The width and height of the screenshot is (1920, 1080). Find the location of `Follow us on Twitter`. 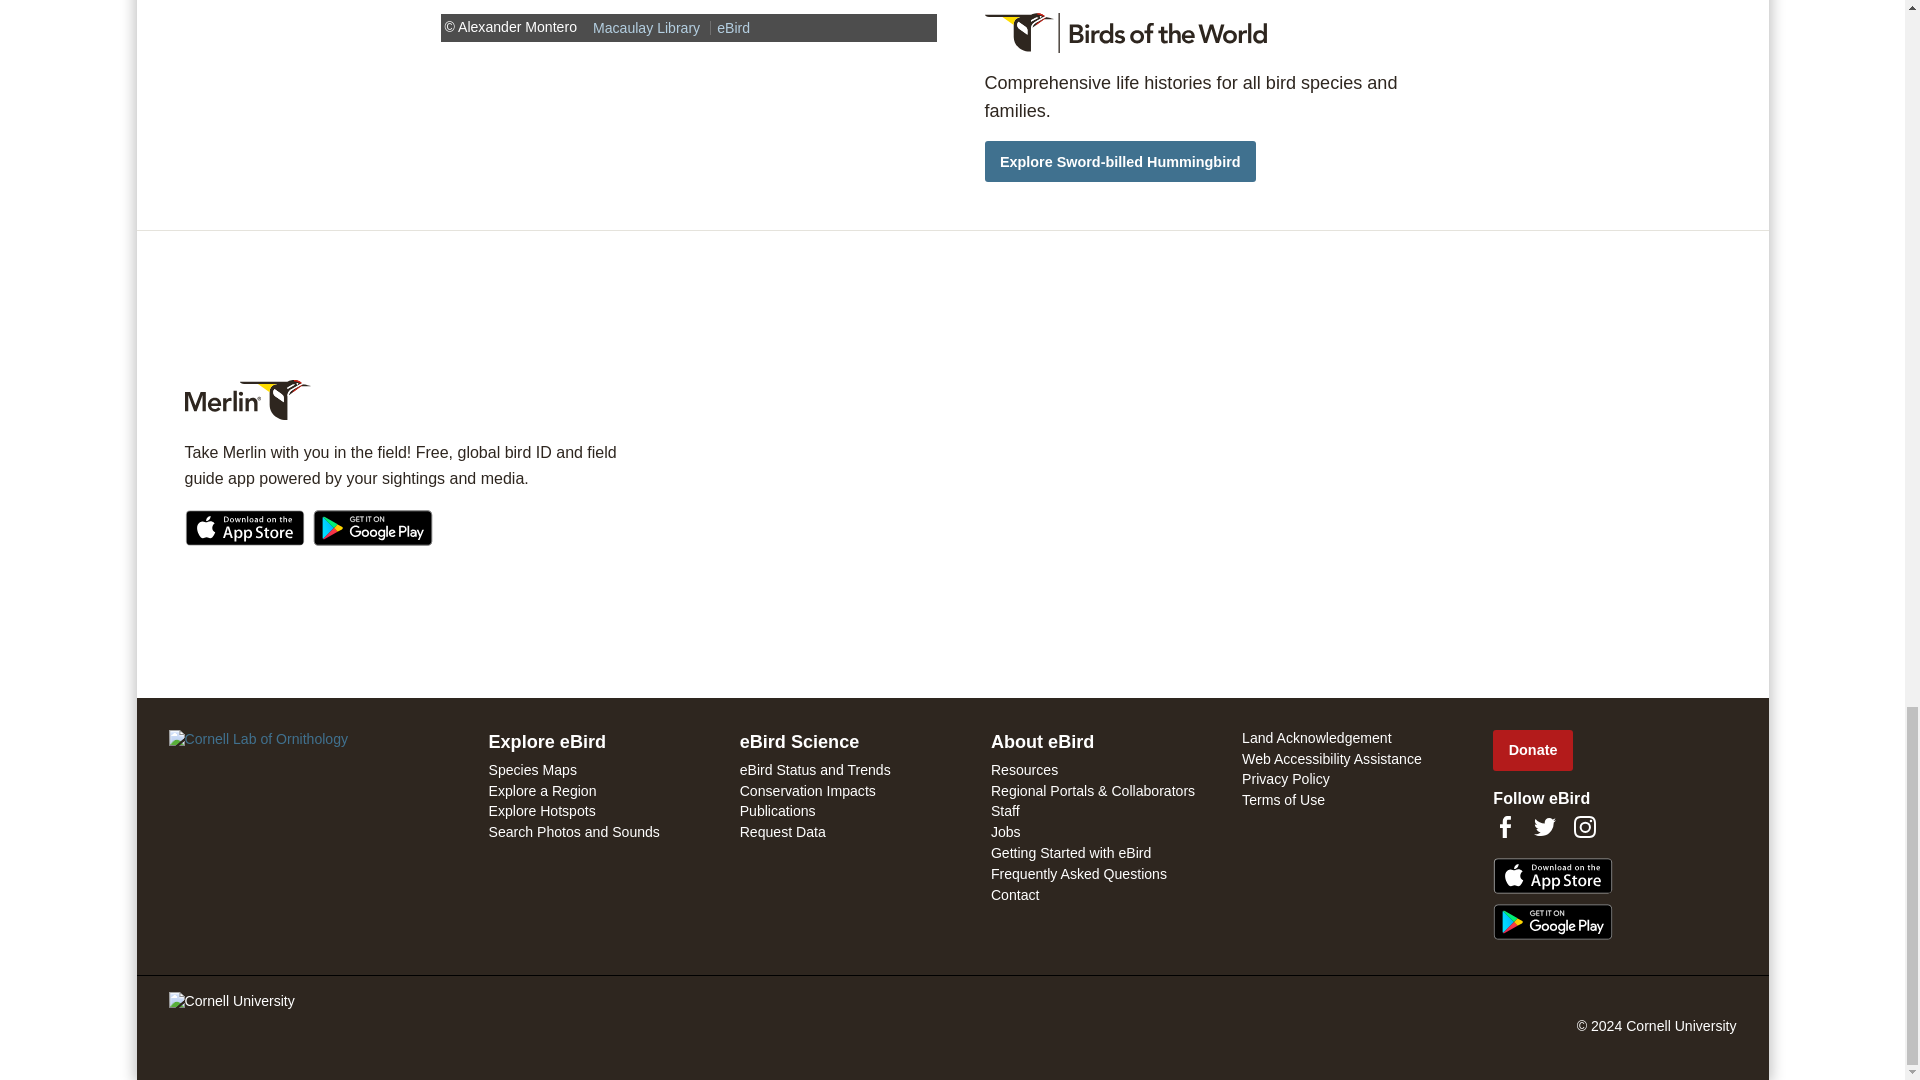

Follow us on Twitter is located at coordinates (1544, 827).